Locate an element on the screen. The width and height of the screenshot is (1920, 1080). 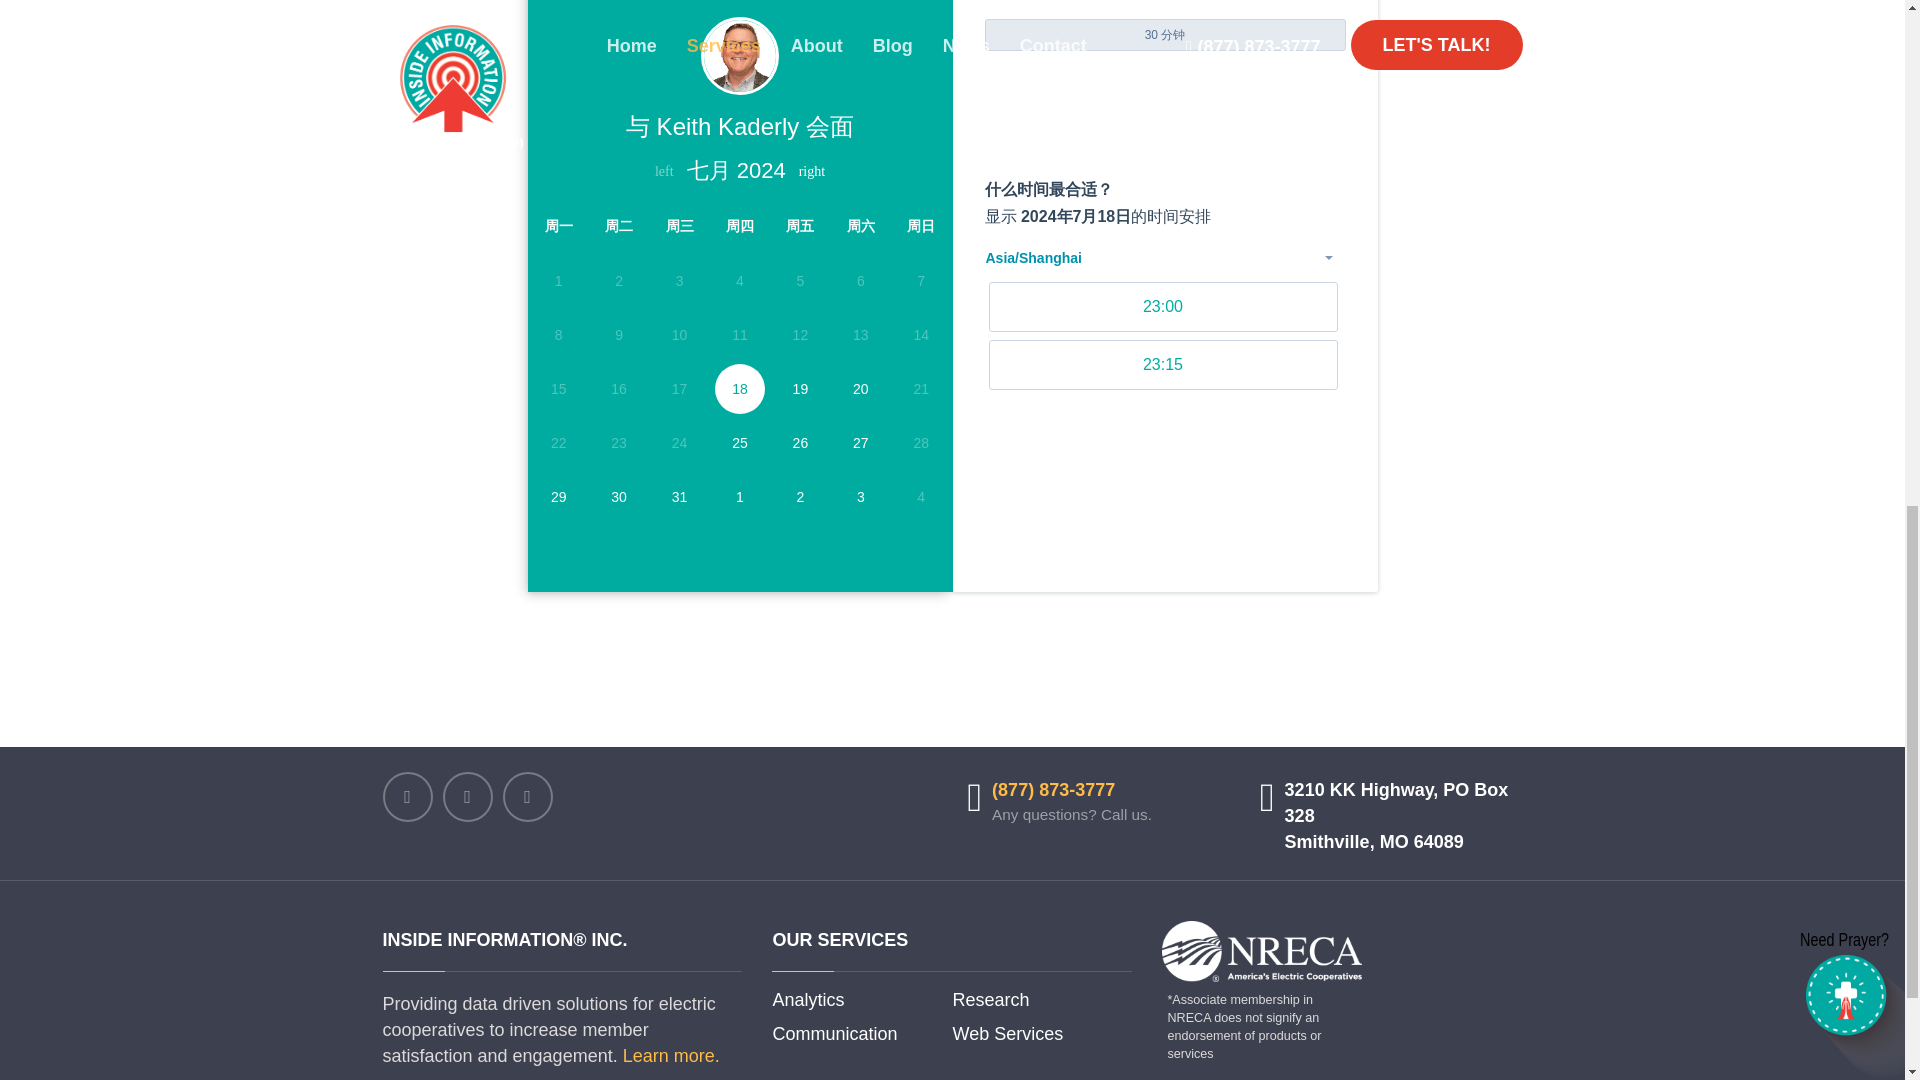
Communication is located at coordinates (834, 1034).